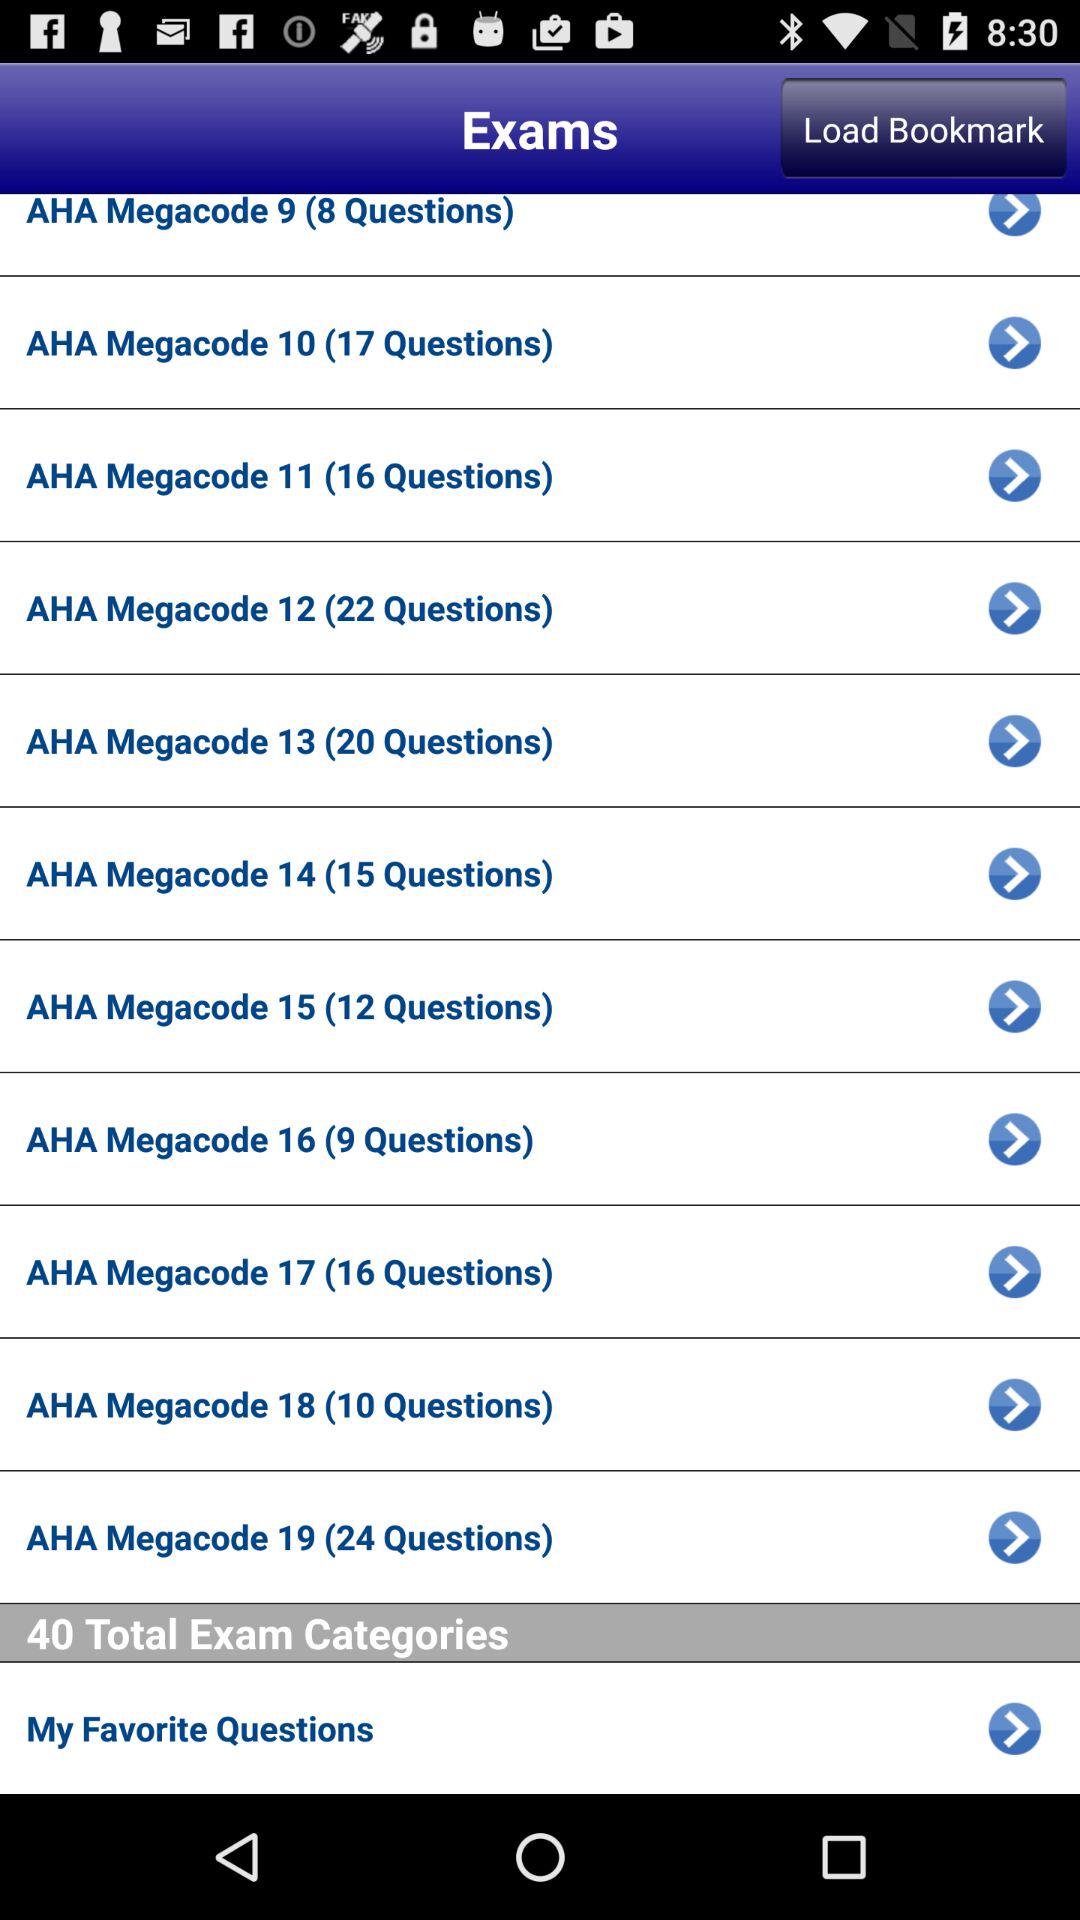  I want to click on select exam, so click(1014, 474).